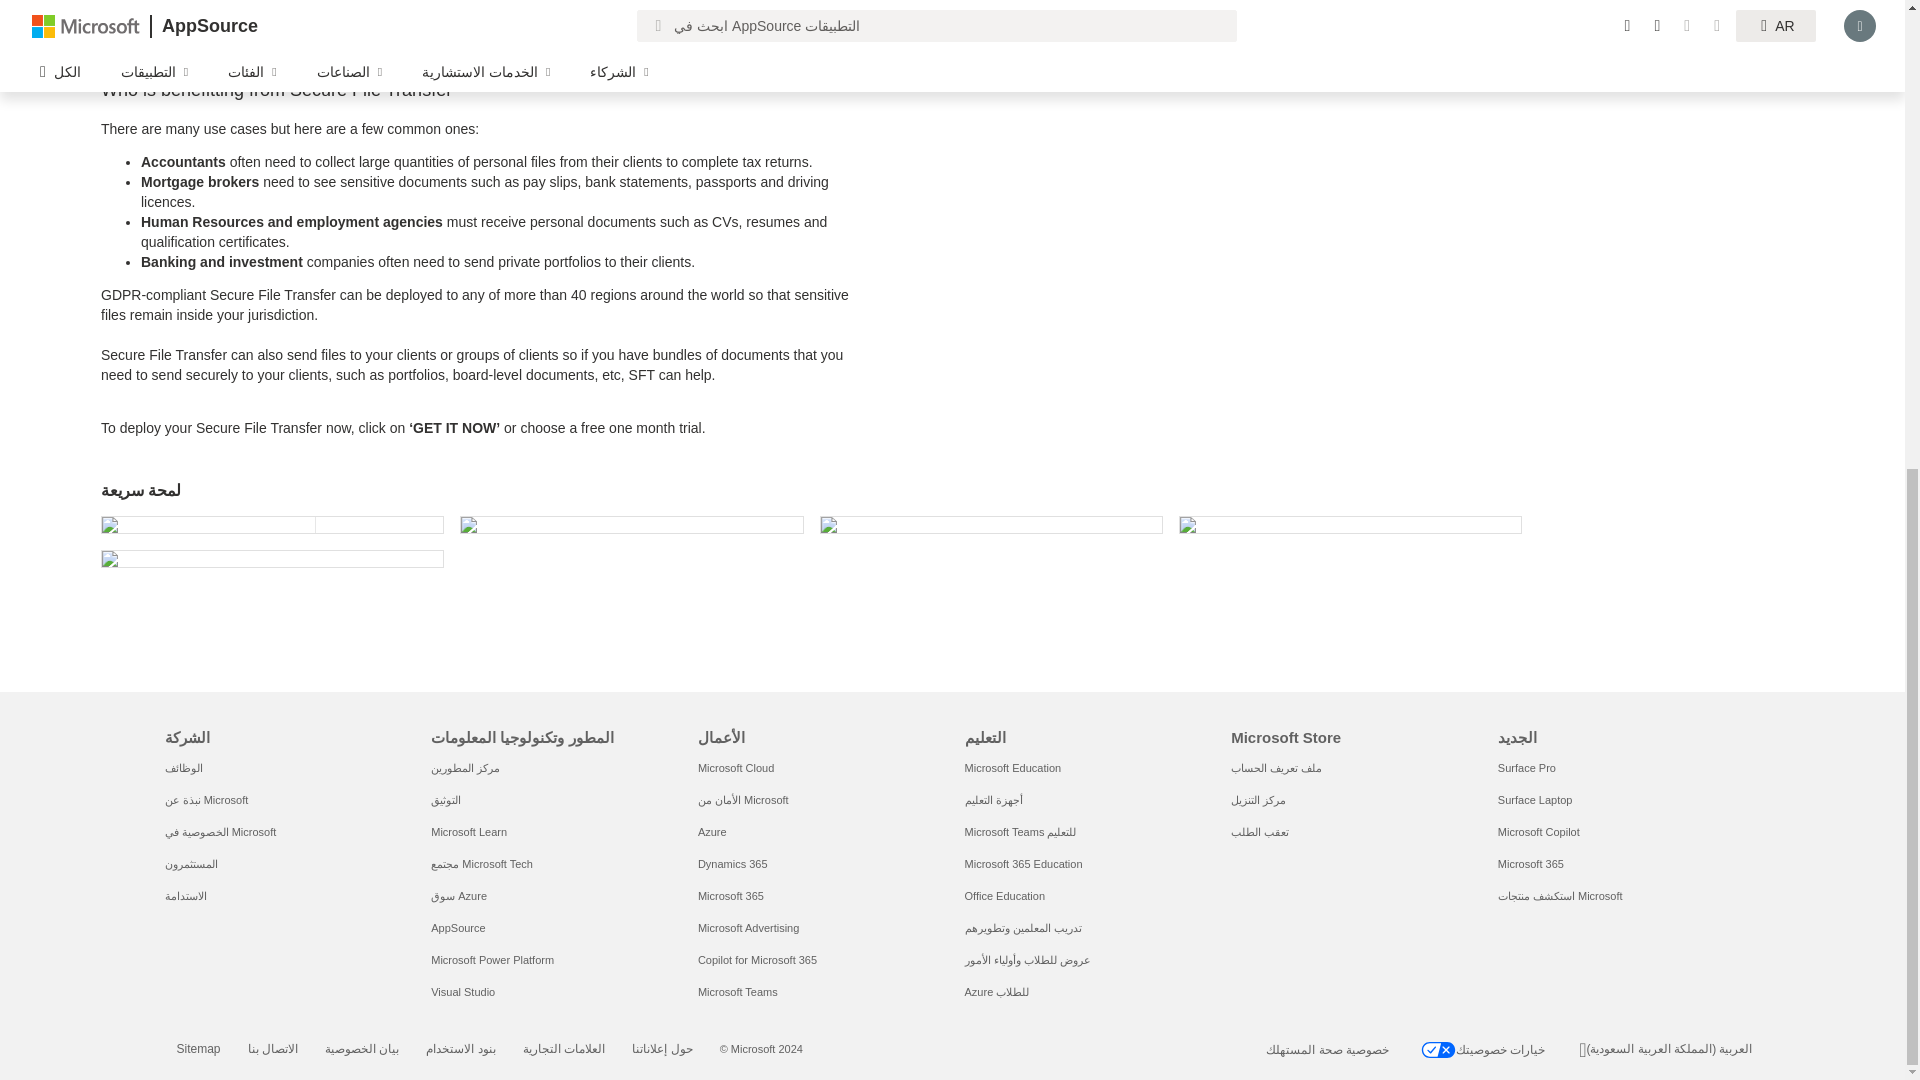 The image size is (1920, 1080). I want to click on Surface Laptop, so click(1534, 799).